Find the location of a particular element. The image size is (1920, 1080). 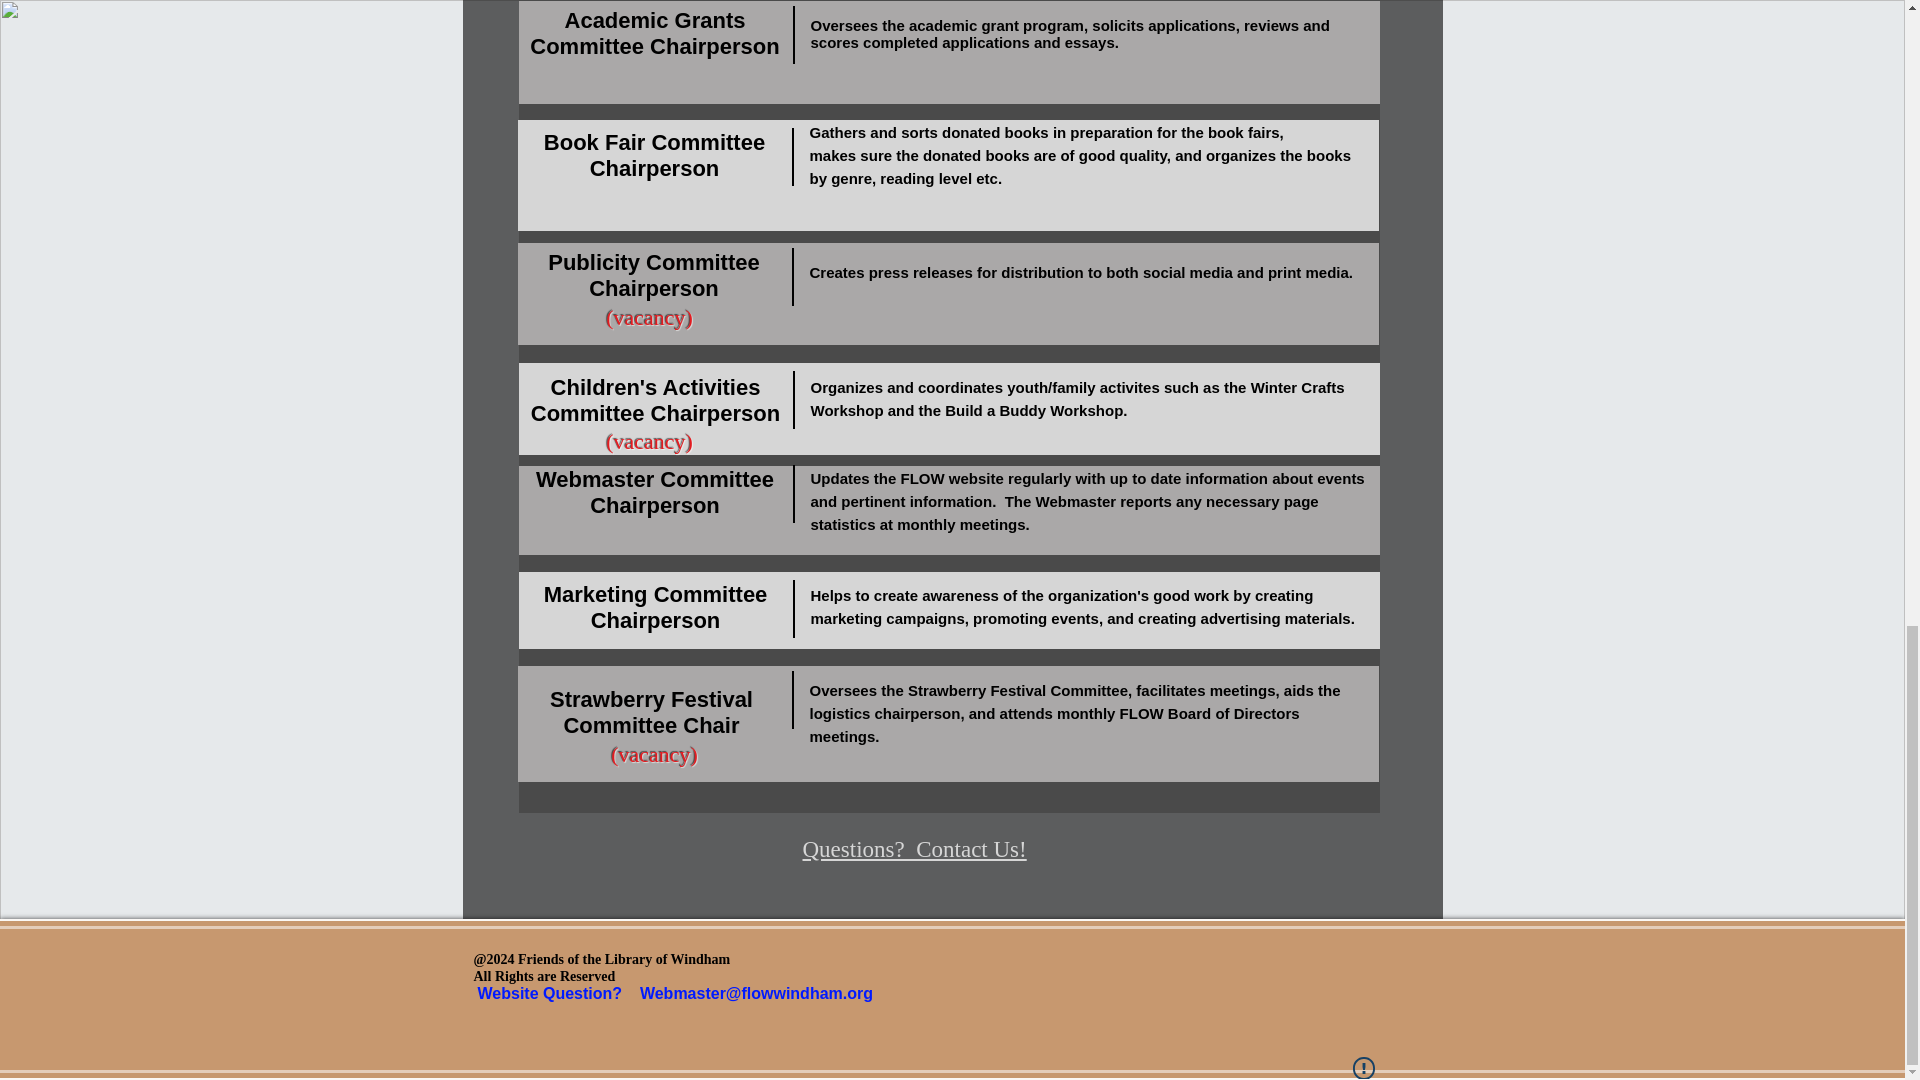

Questions?  Contact Us! is located at coordinates (914, 848).